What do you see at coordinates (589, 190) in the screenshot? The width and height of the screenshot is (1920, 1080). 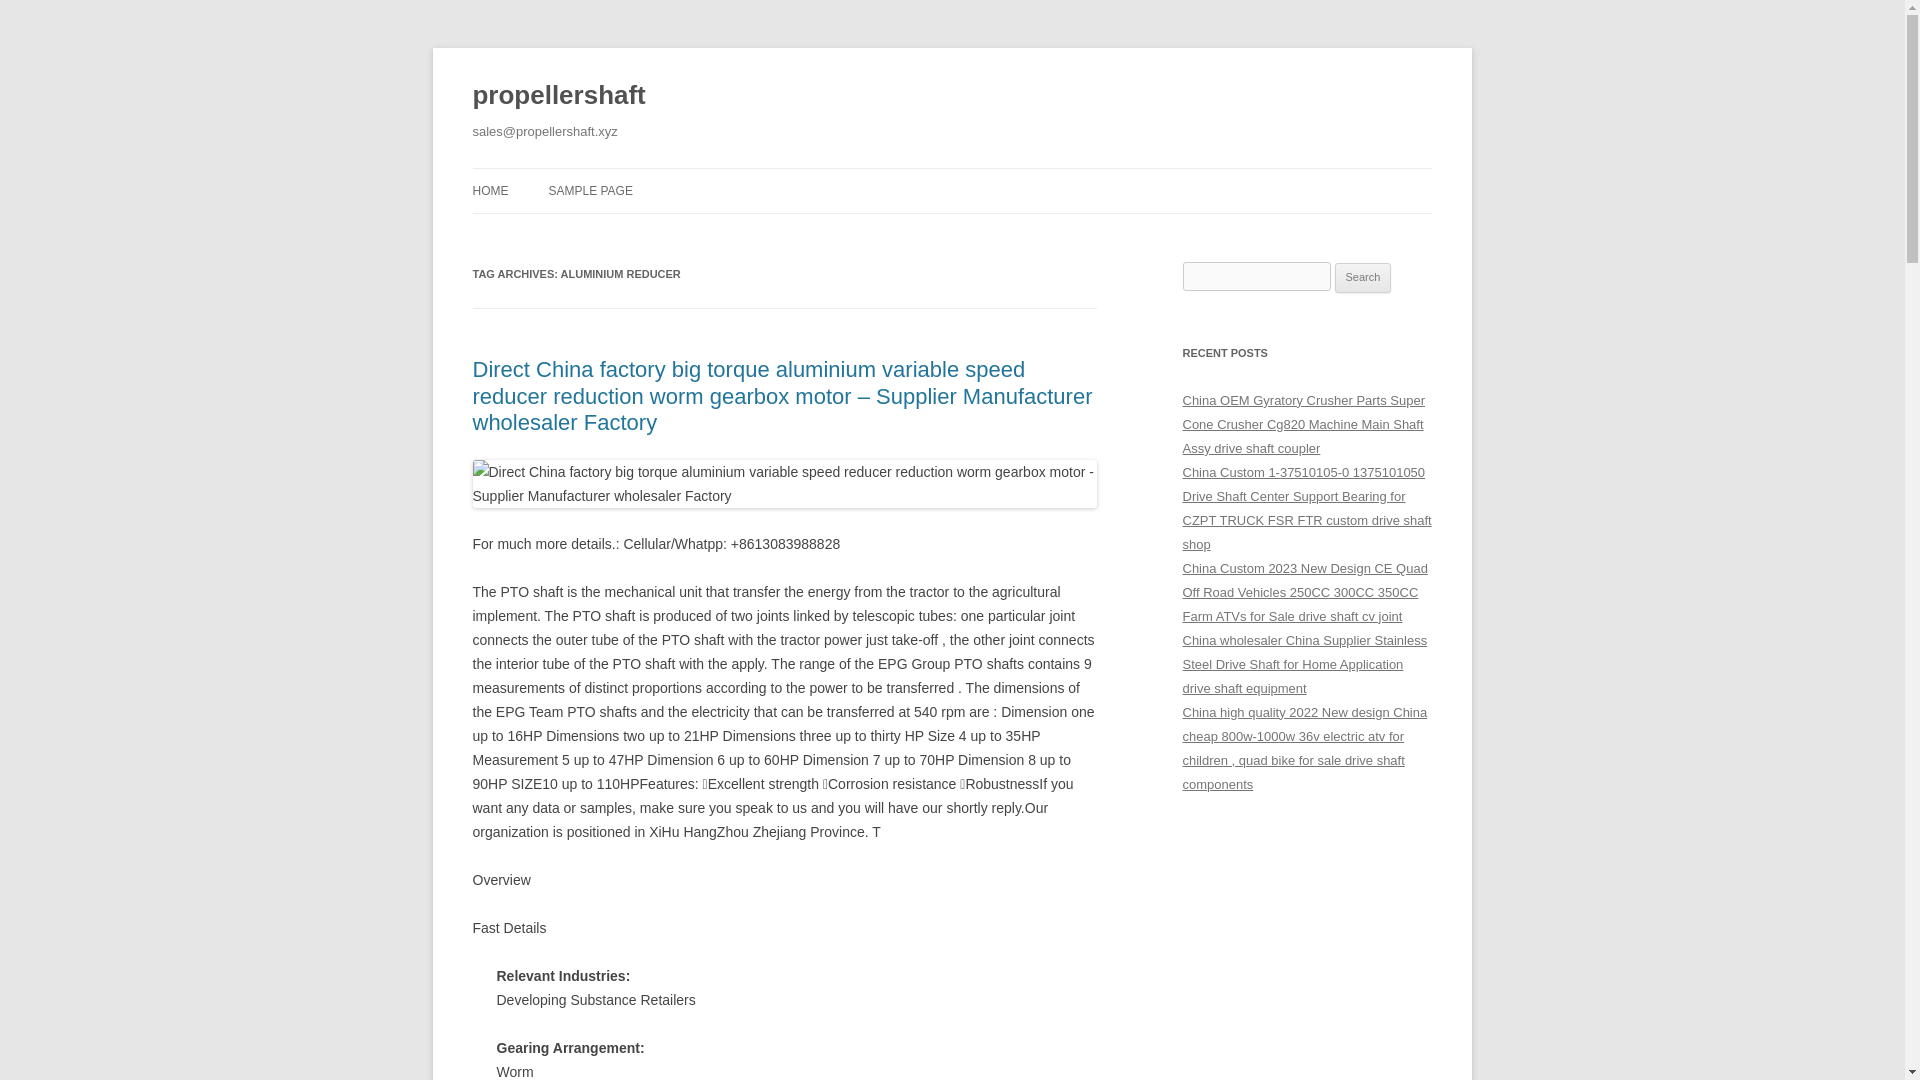 I see `SAMPLE PAGE` at bounding box center [589, 190].